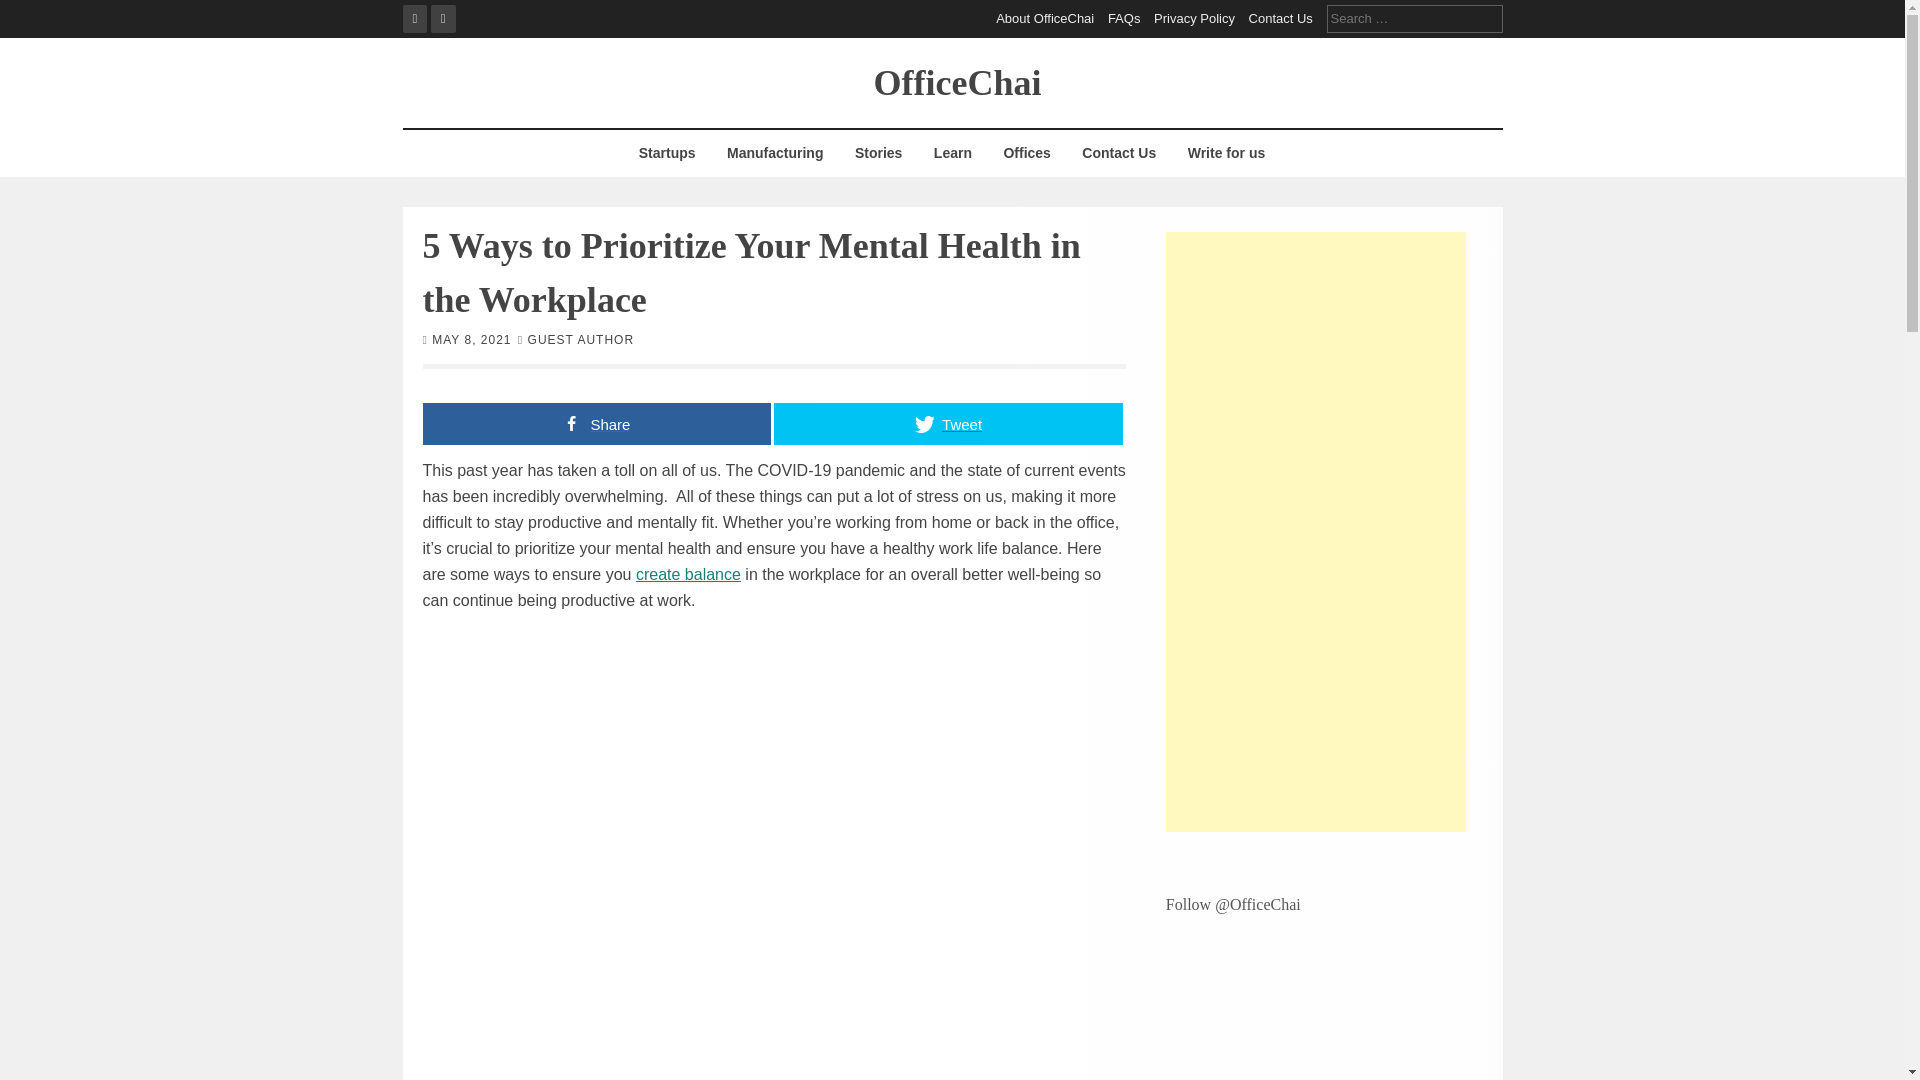 Image resolution: width=1920 pixels, height=1080 pixels. I want to click on Offices, so click(1026, 153).